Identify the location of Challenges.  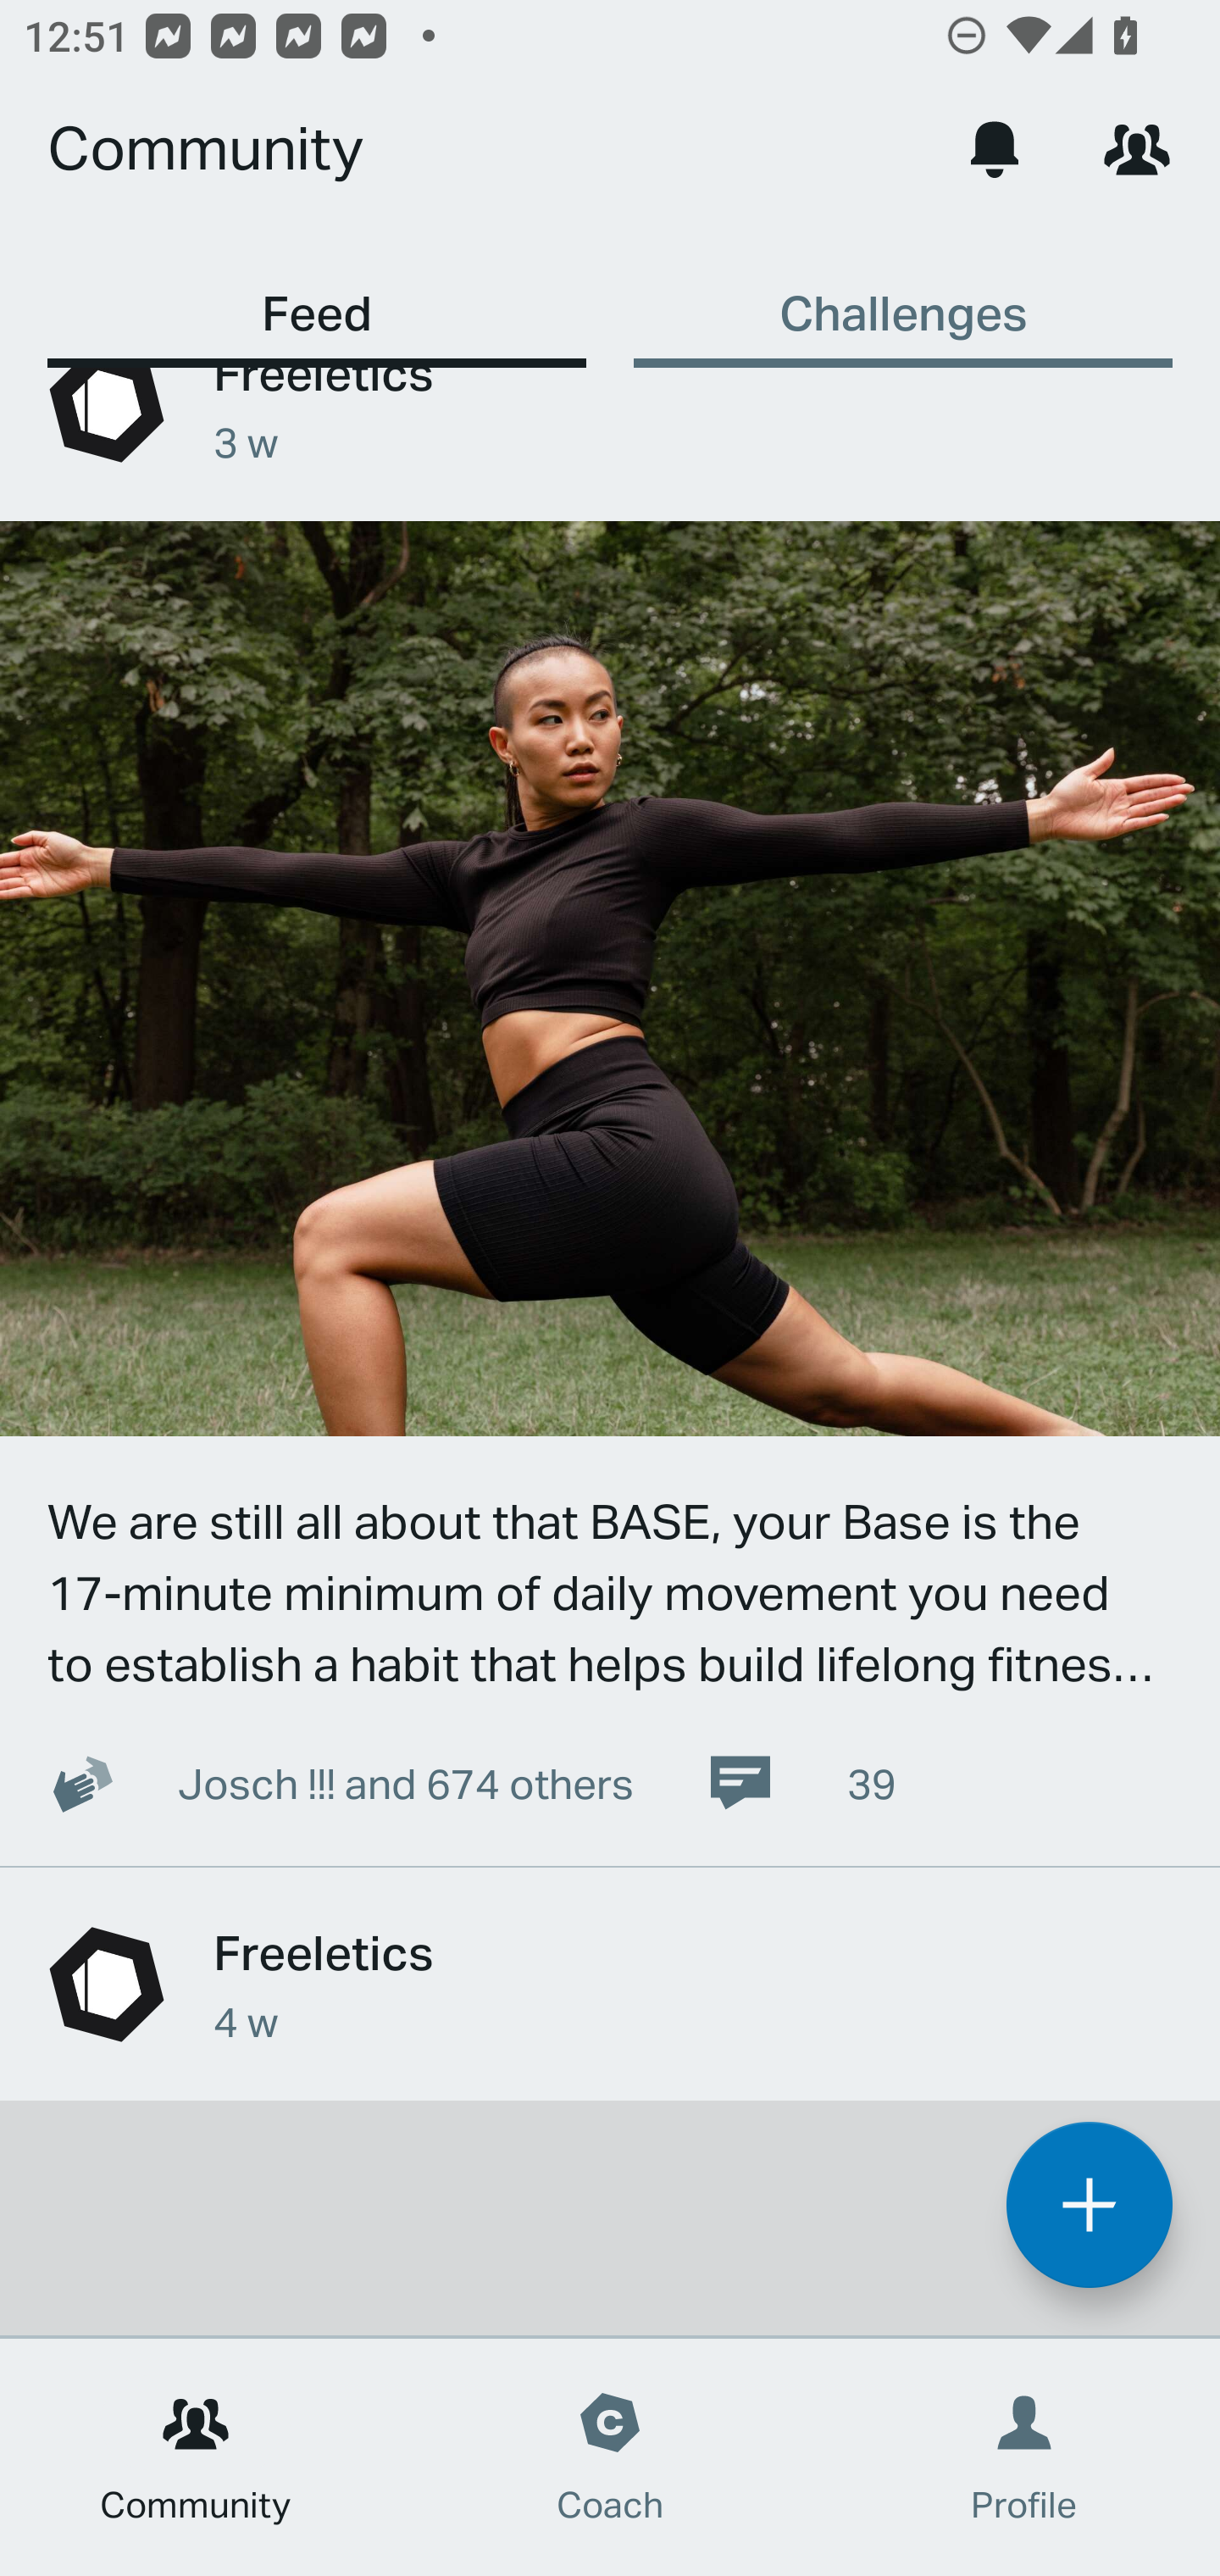
(902, 297).